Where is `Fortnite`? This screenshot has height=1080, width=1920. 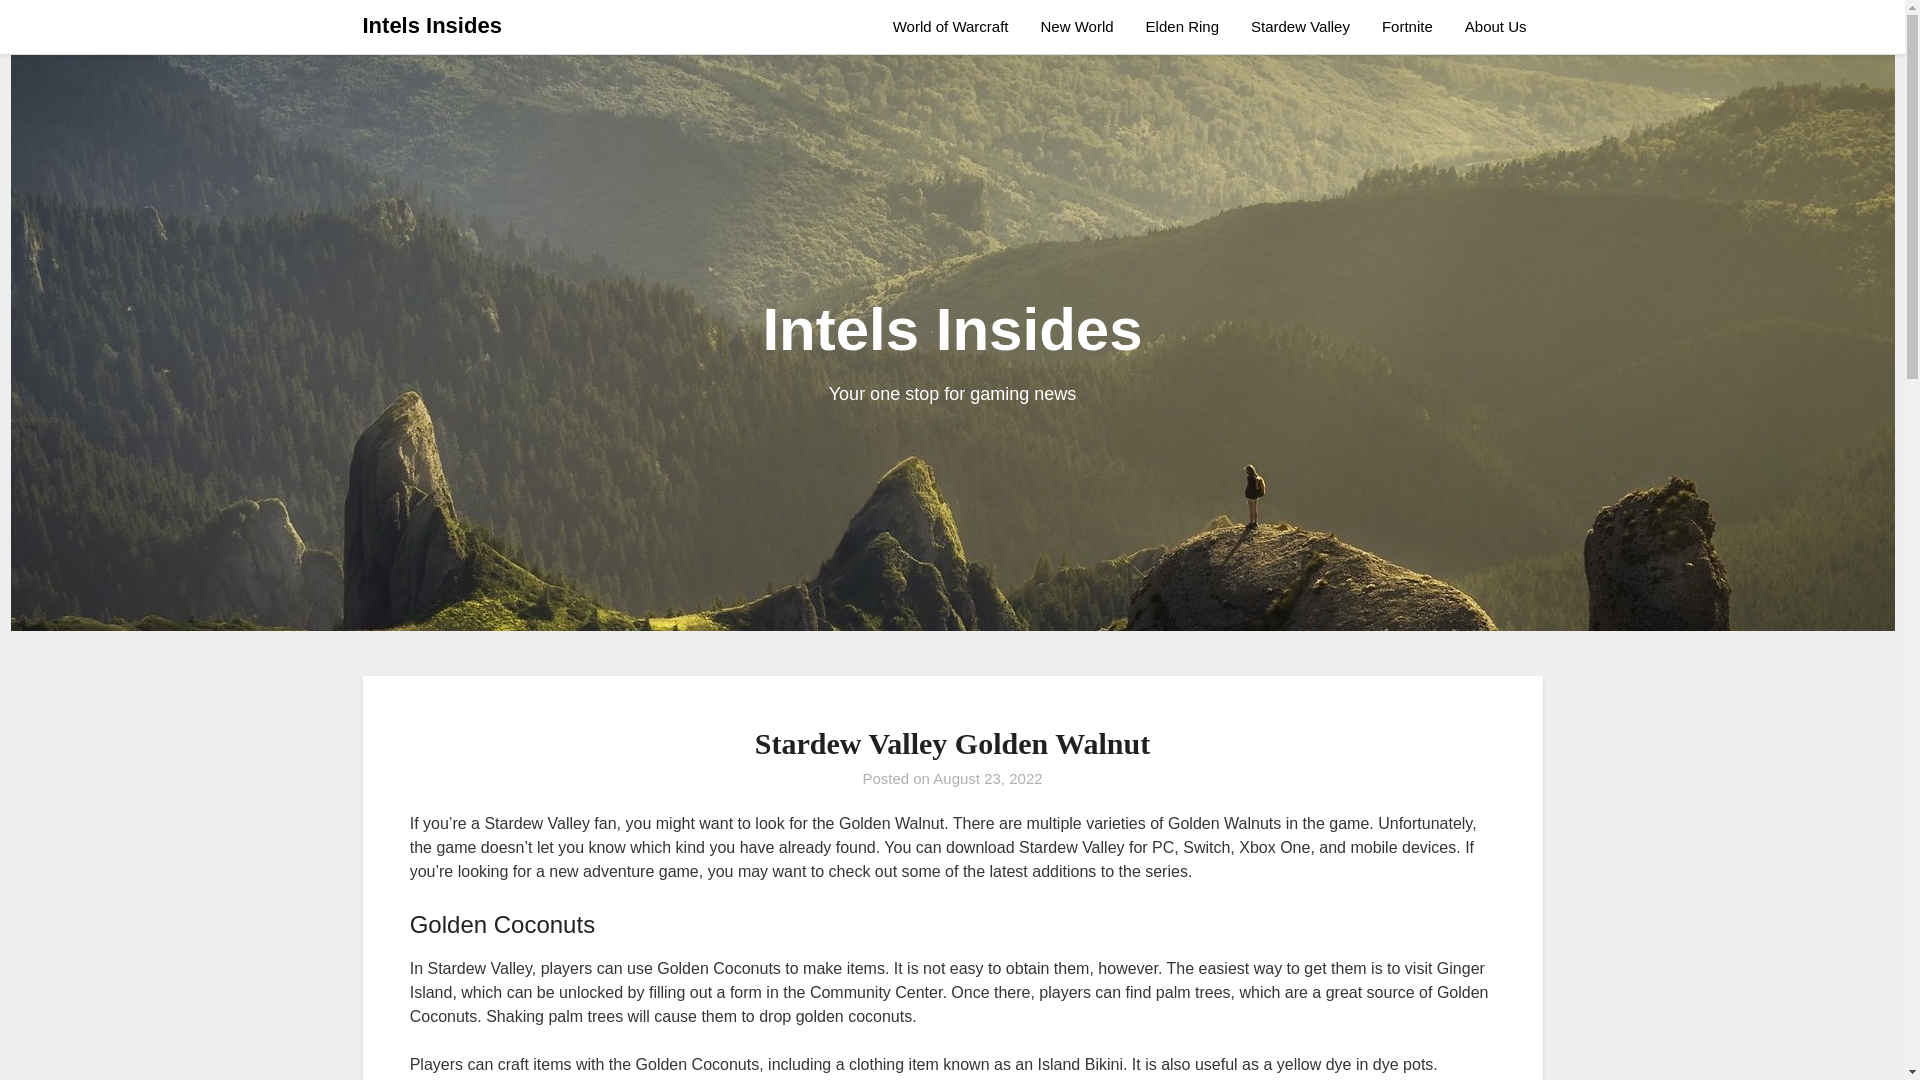 Fortnite is located at coordinates (1407, 27).